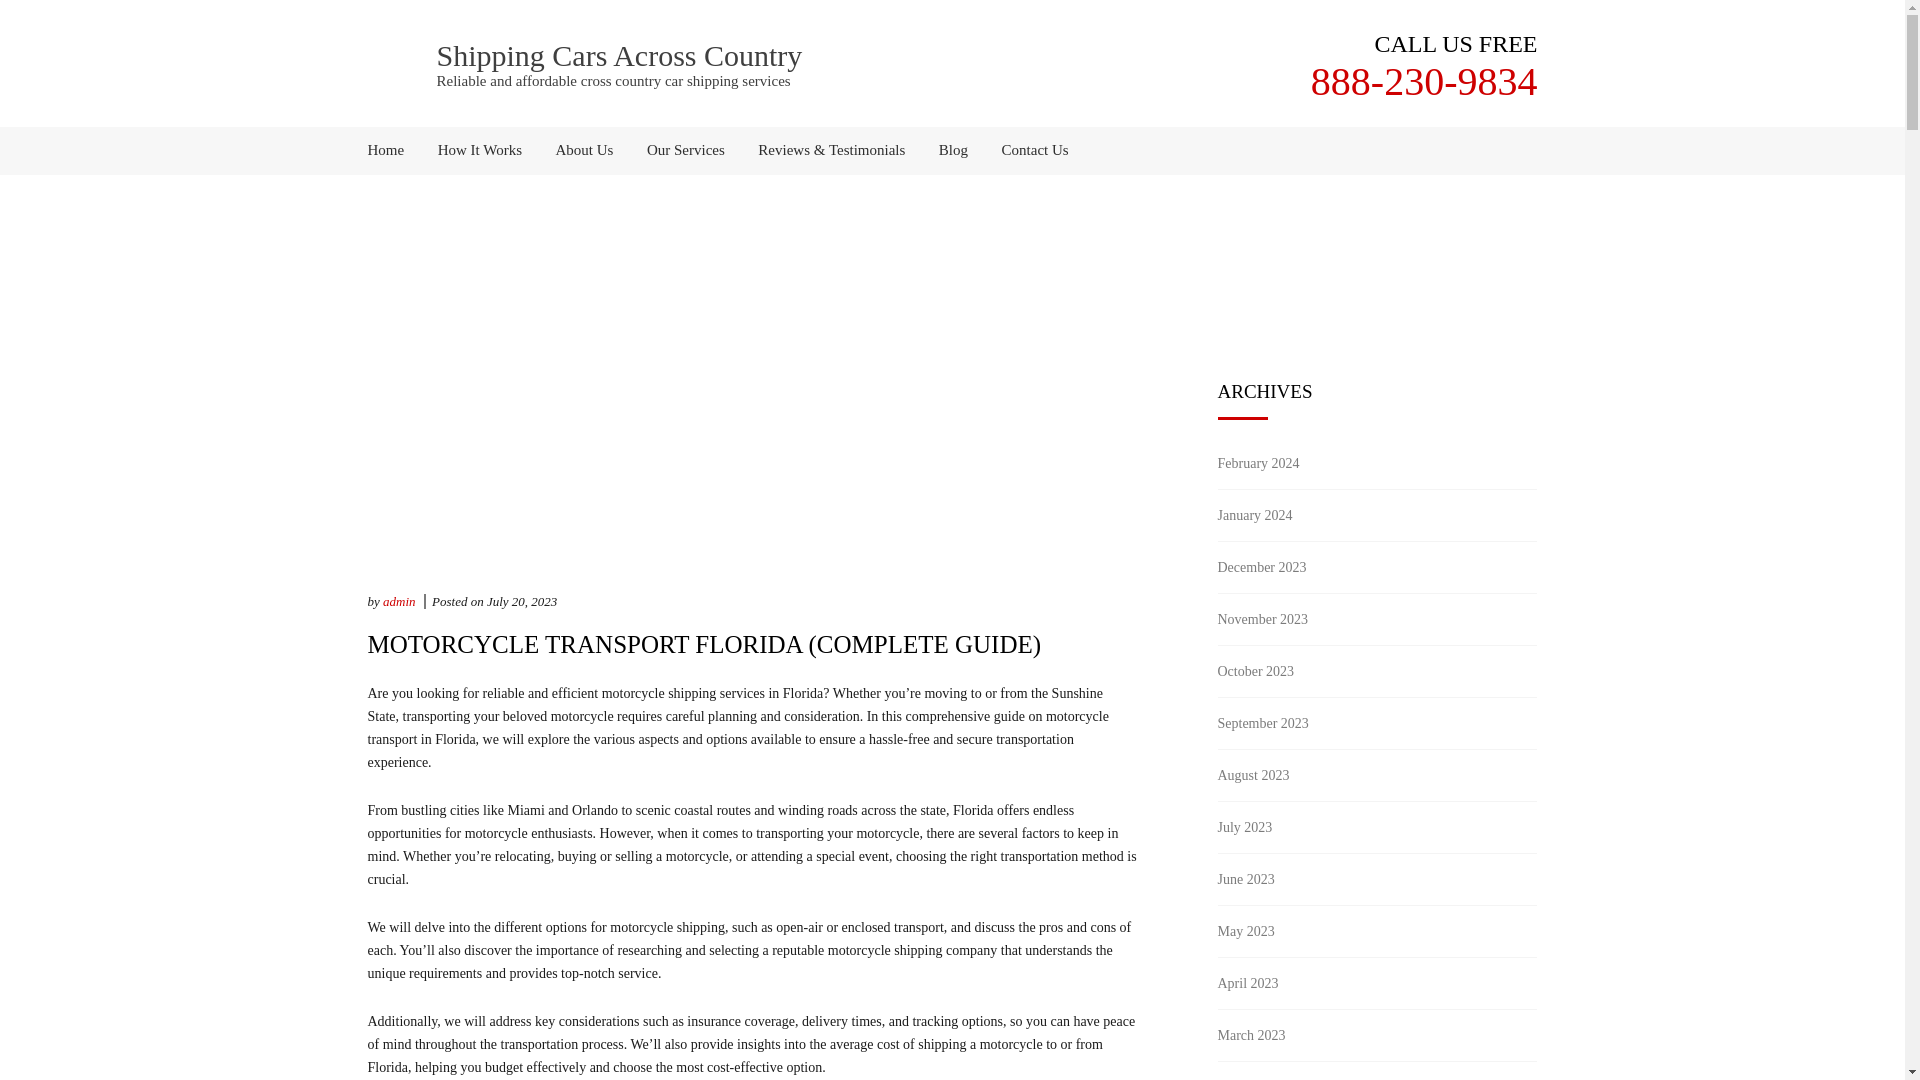  What do you see at coordinates (1028, 150) in the screenshot?
I see `Contact Us` at bounding box center [1028, 150].